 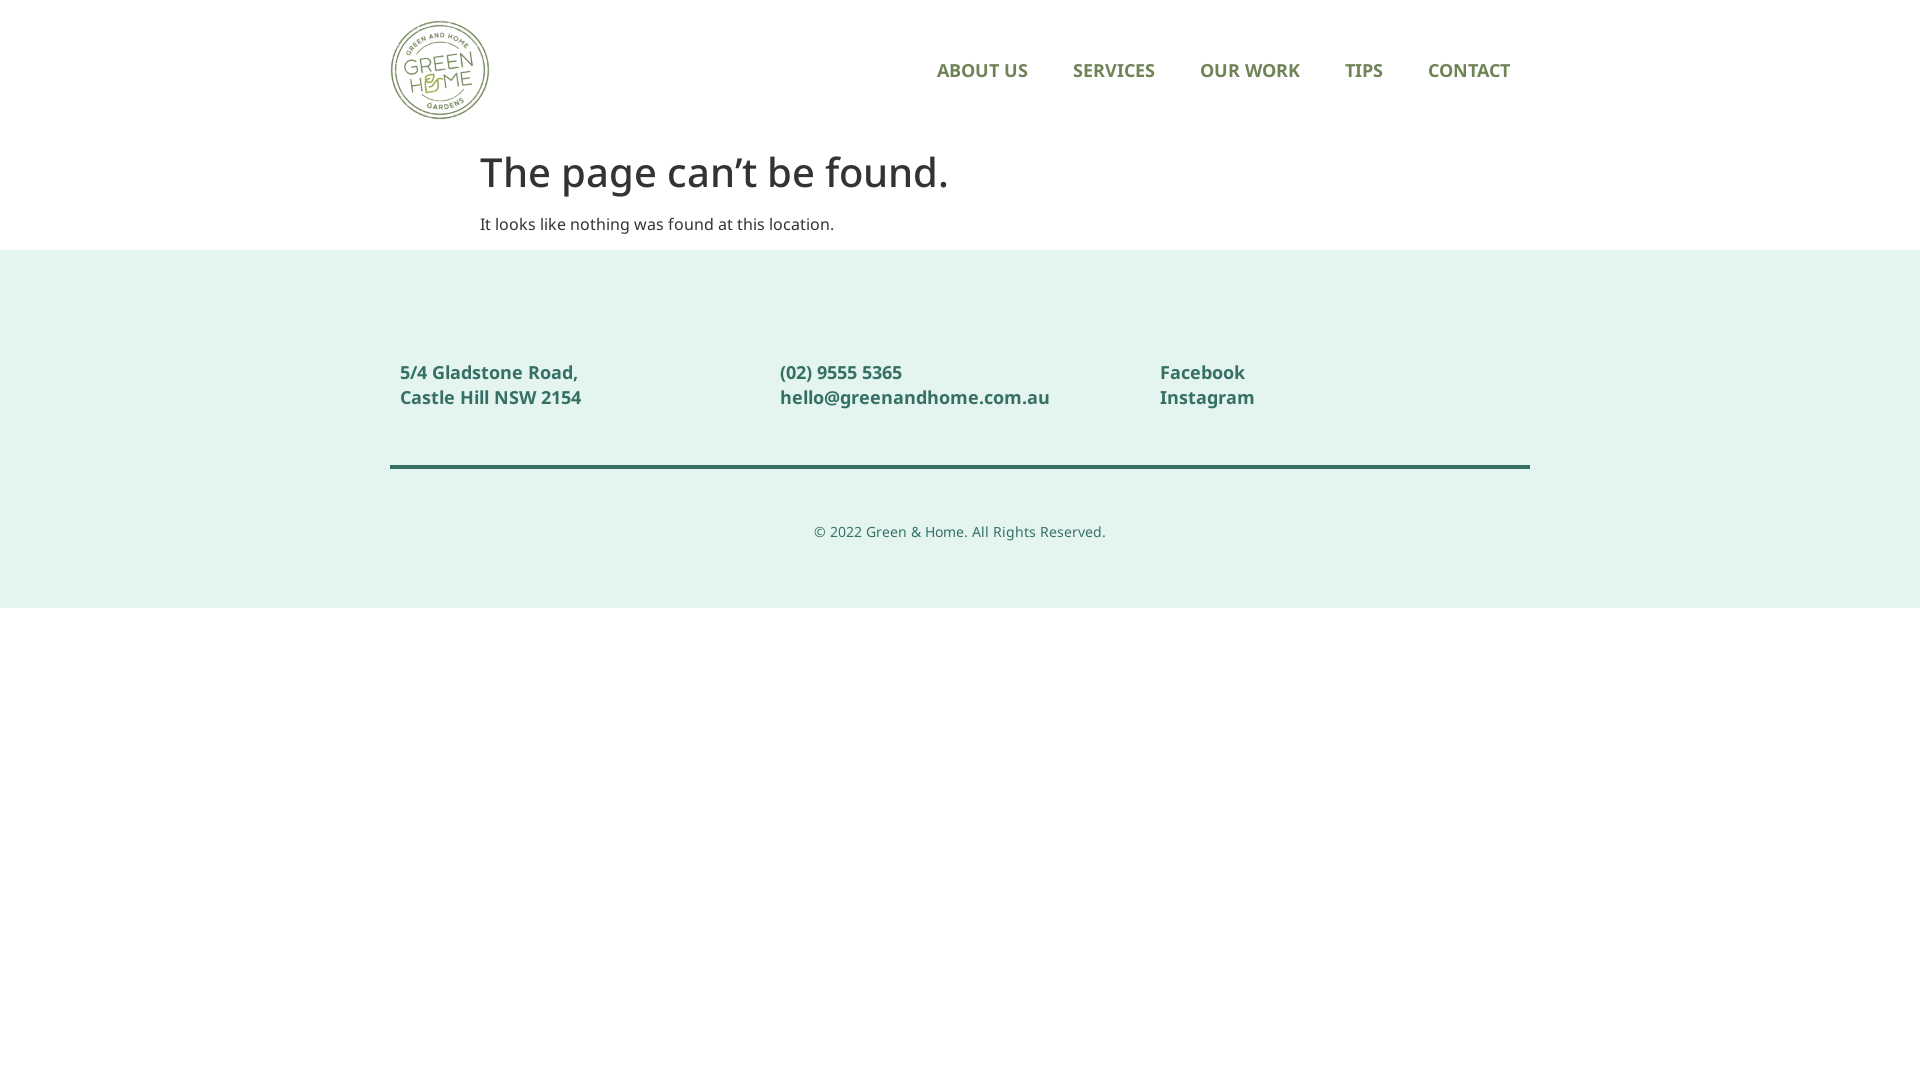 I want to click on CONTACT, so click(x=1469, y=70).